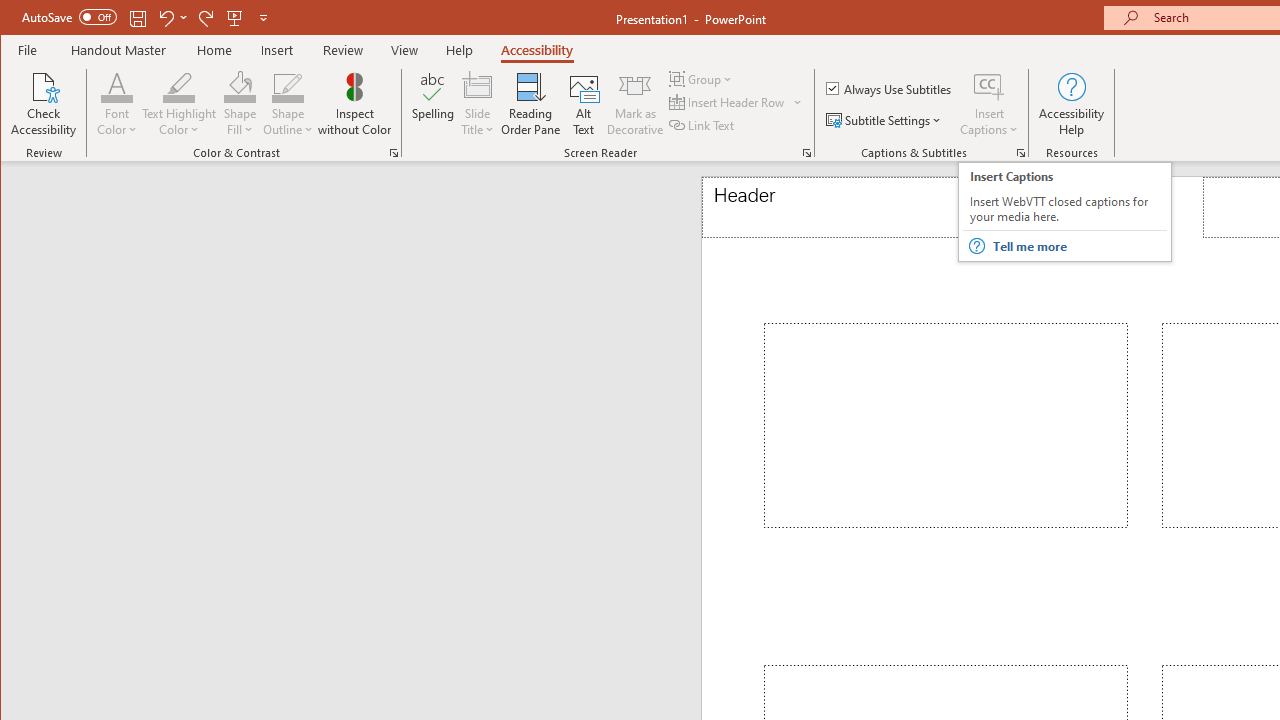 The width and height of the screenshot is (1280, 720). What do you see at coordinates (531, 104) in the screenshot?
I see `Reading Order Pane` at bounding box center [531, 104].